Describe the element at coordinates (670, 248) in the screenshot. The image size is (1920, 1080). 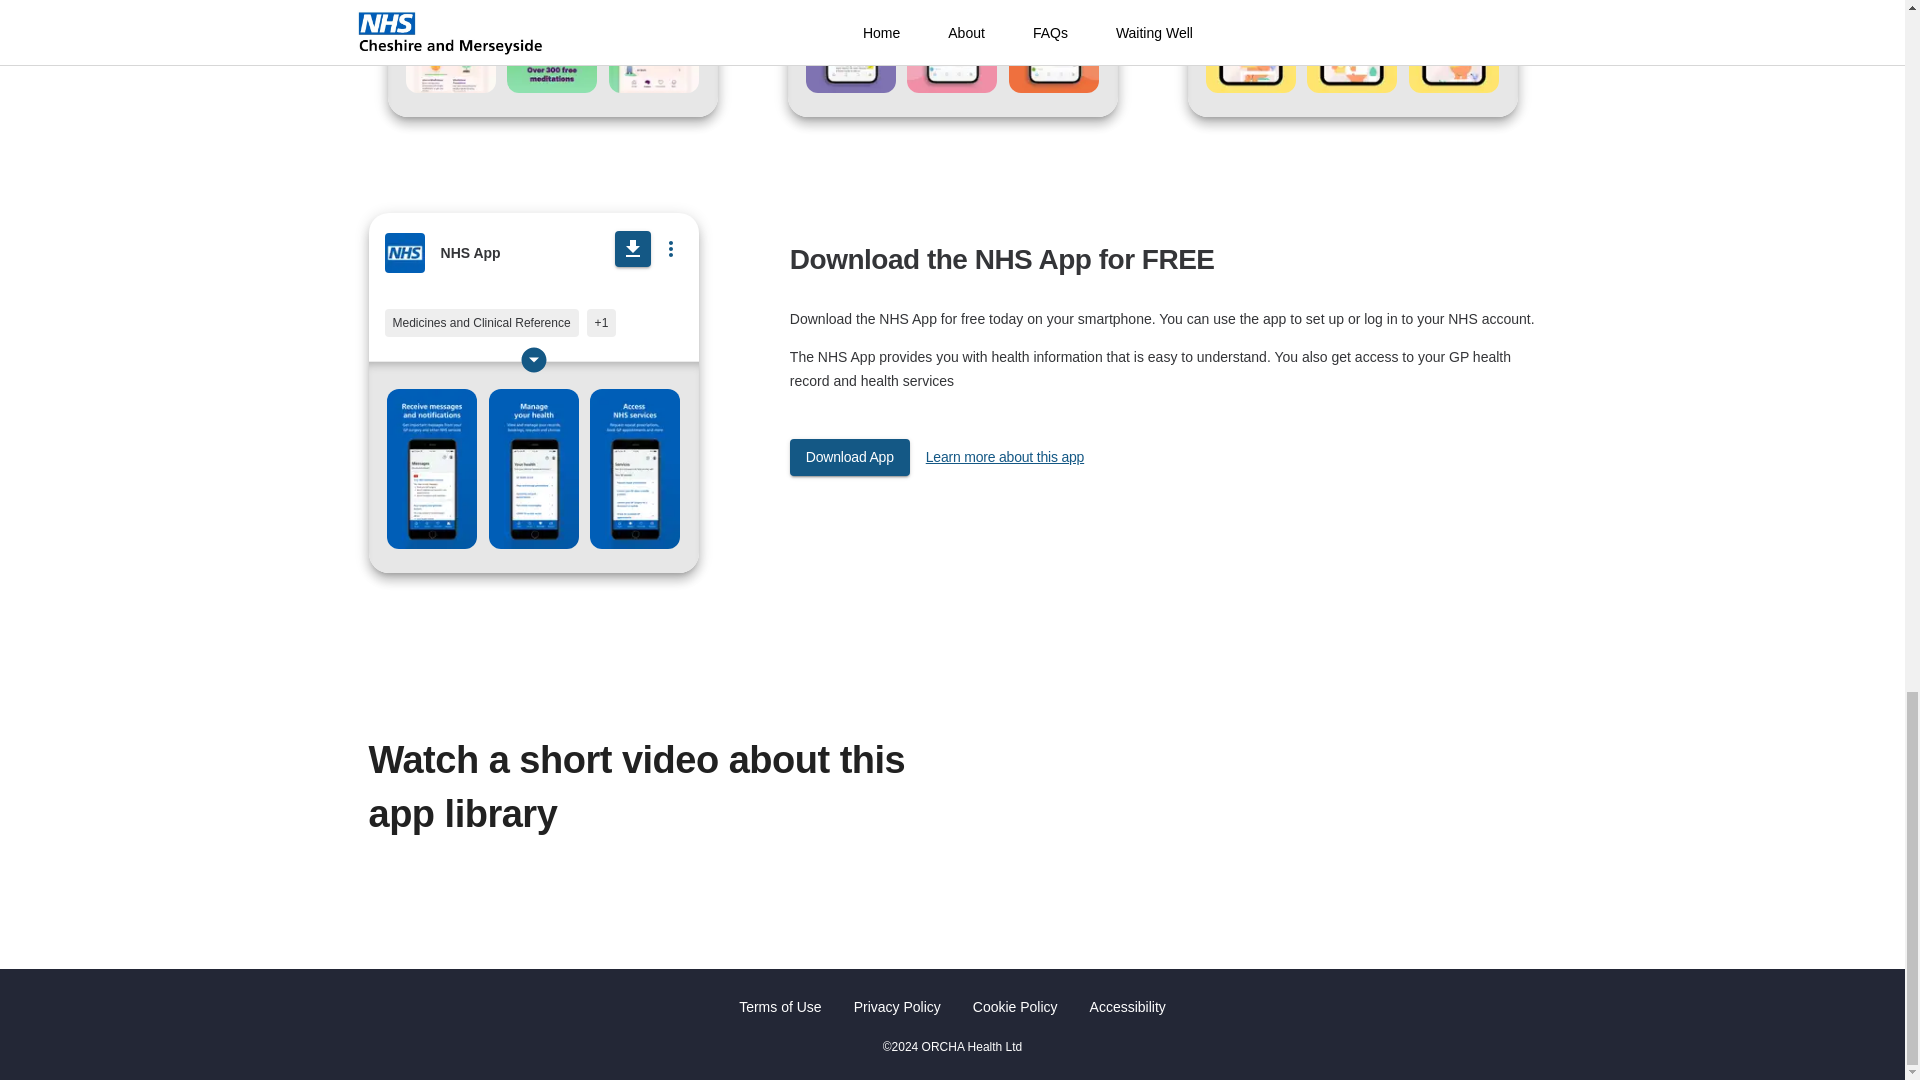
I see `Menu for this app` at that location.